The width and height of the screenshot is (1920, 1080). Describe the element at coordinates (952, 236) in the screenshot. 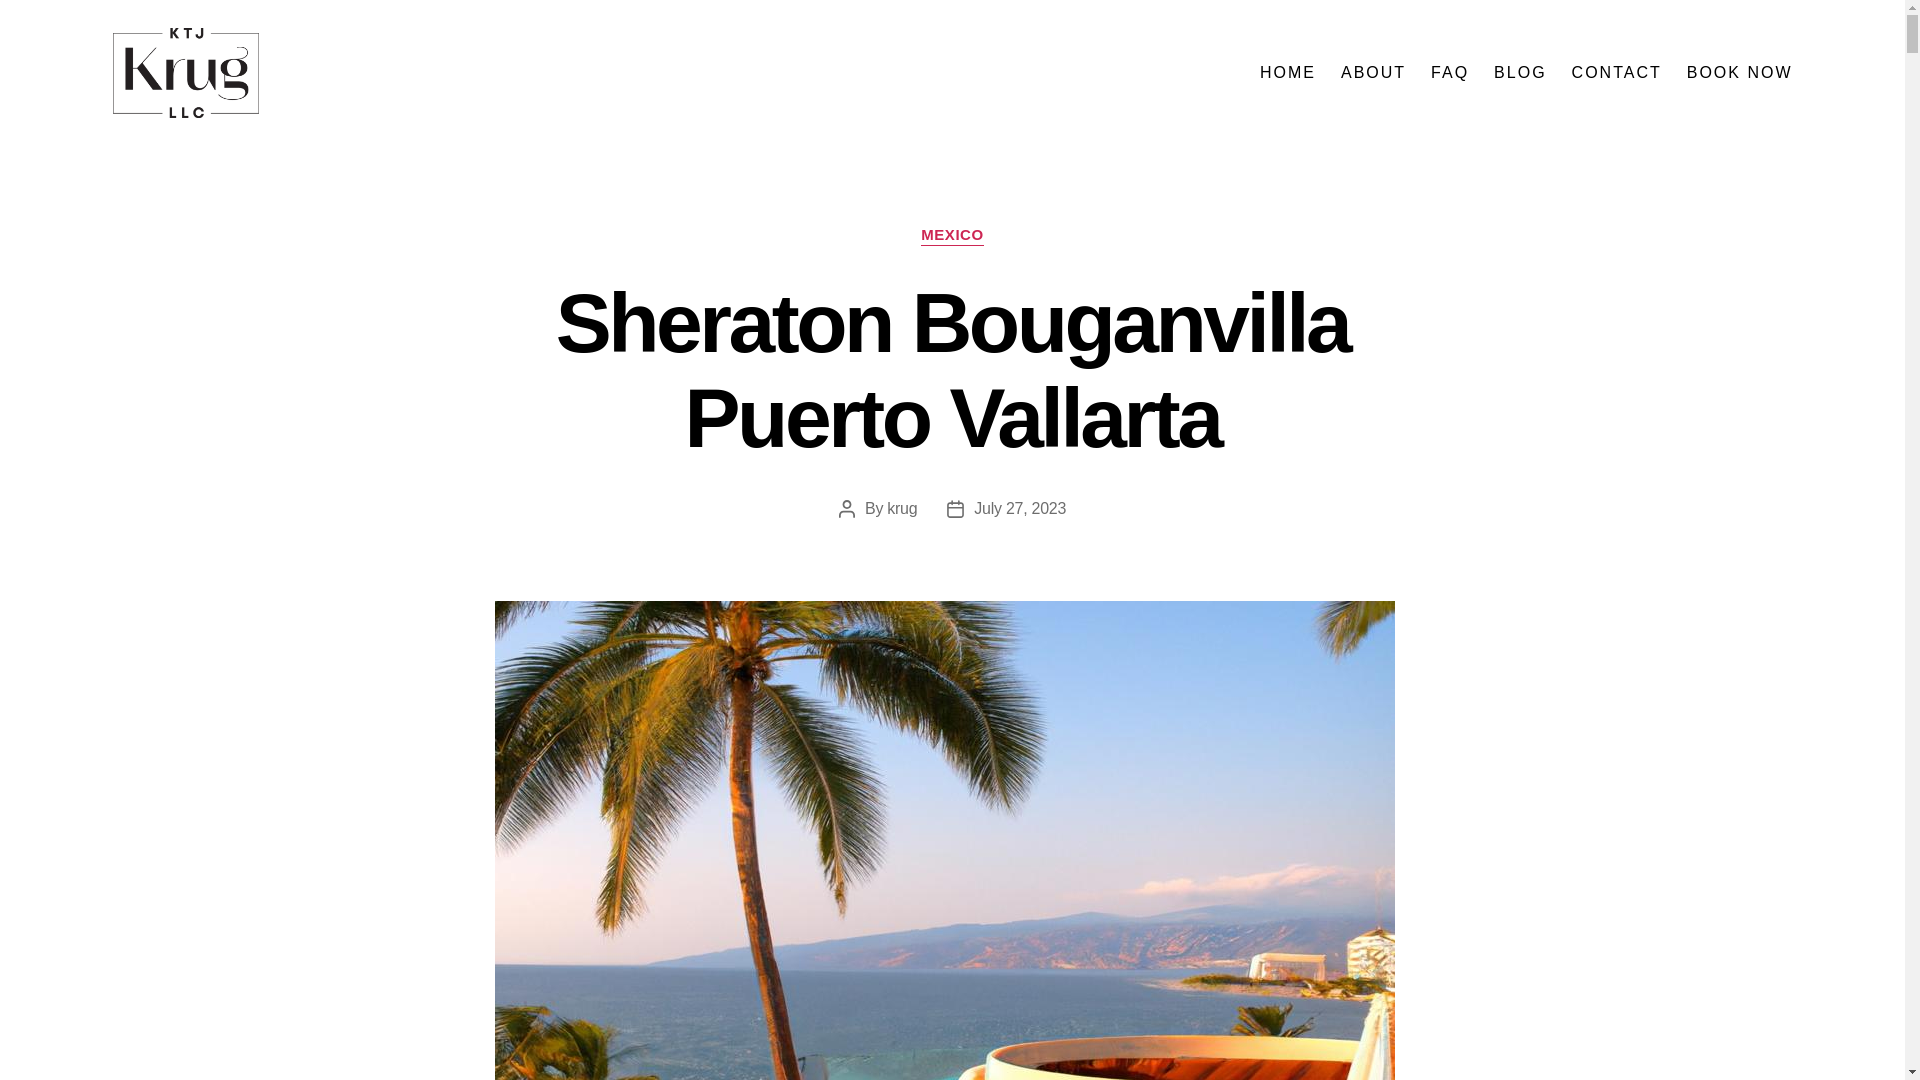

I see `MEXICO` at that location.